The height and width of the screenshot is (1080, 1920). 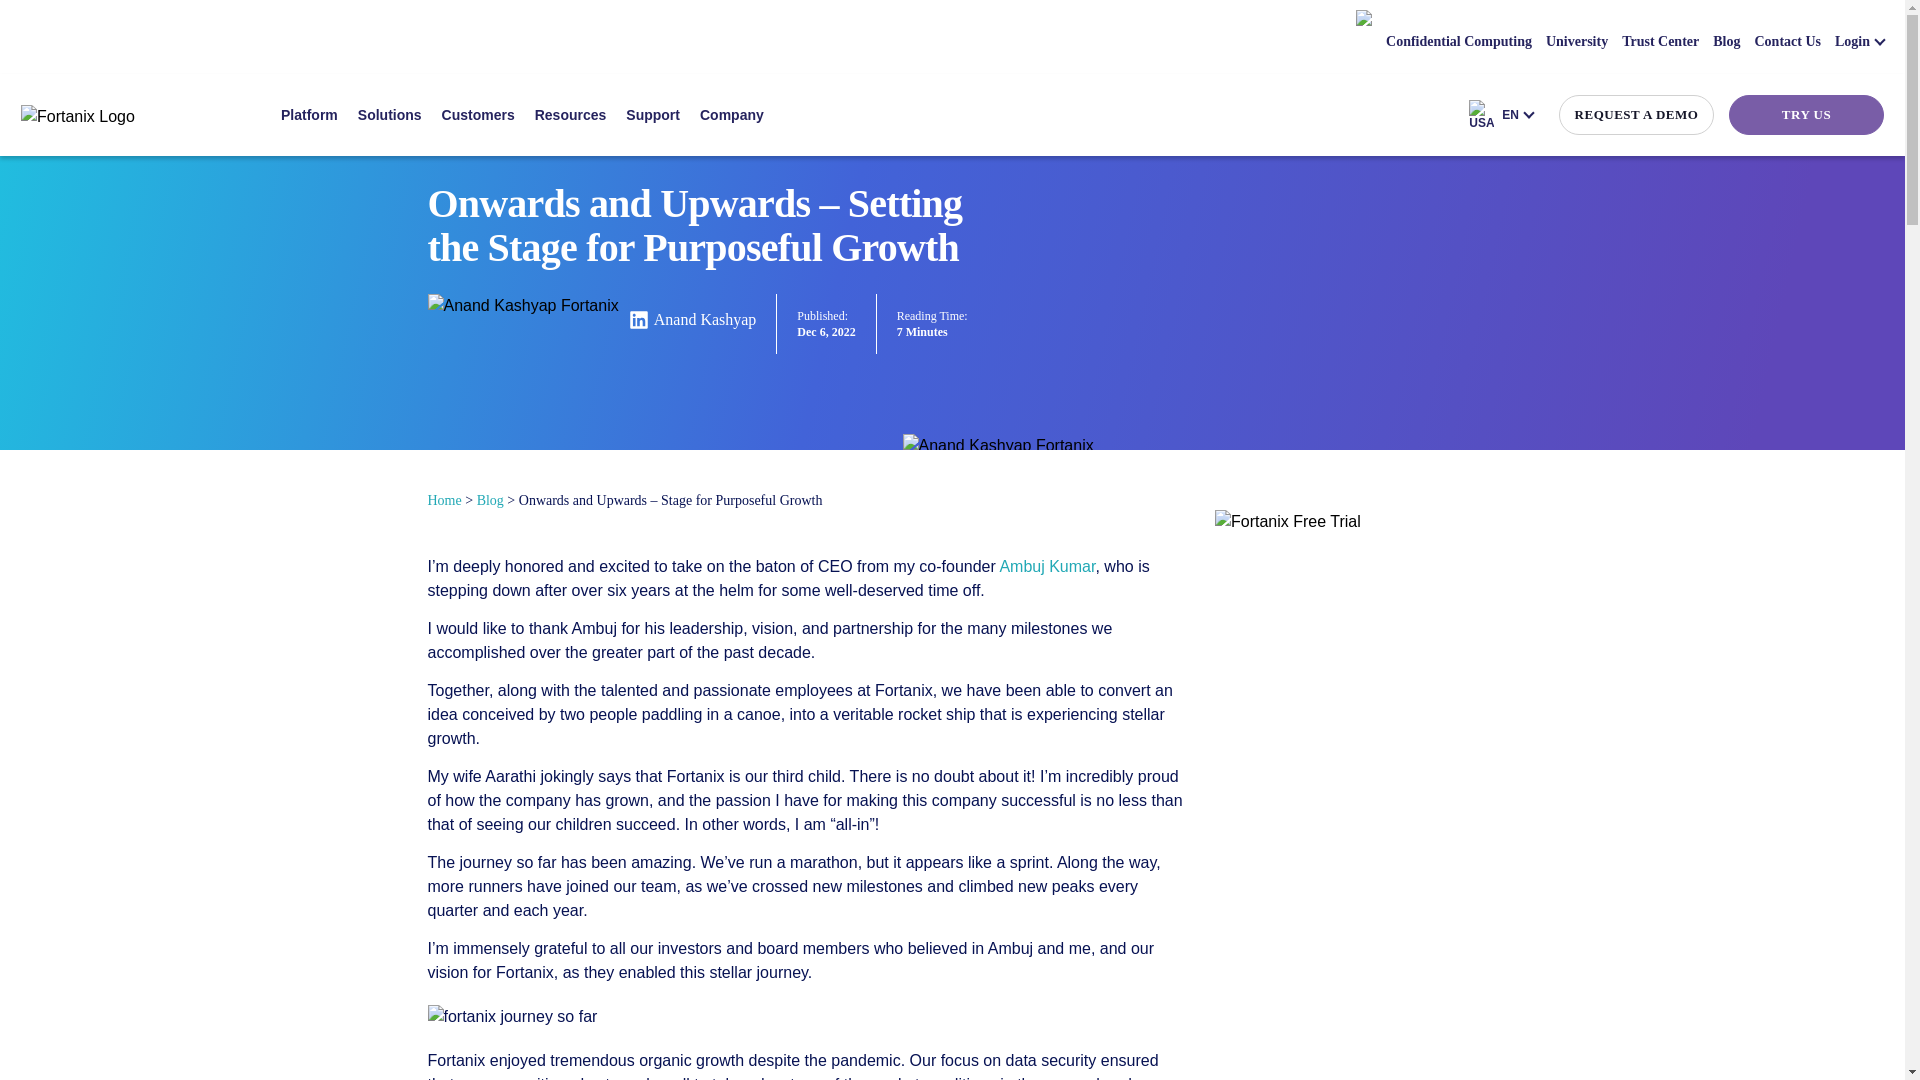 What do you see at coordinates (1859, 41) in the screenshot?
I see `Login` at bounding box center [1859, 41].